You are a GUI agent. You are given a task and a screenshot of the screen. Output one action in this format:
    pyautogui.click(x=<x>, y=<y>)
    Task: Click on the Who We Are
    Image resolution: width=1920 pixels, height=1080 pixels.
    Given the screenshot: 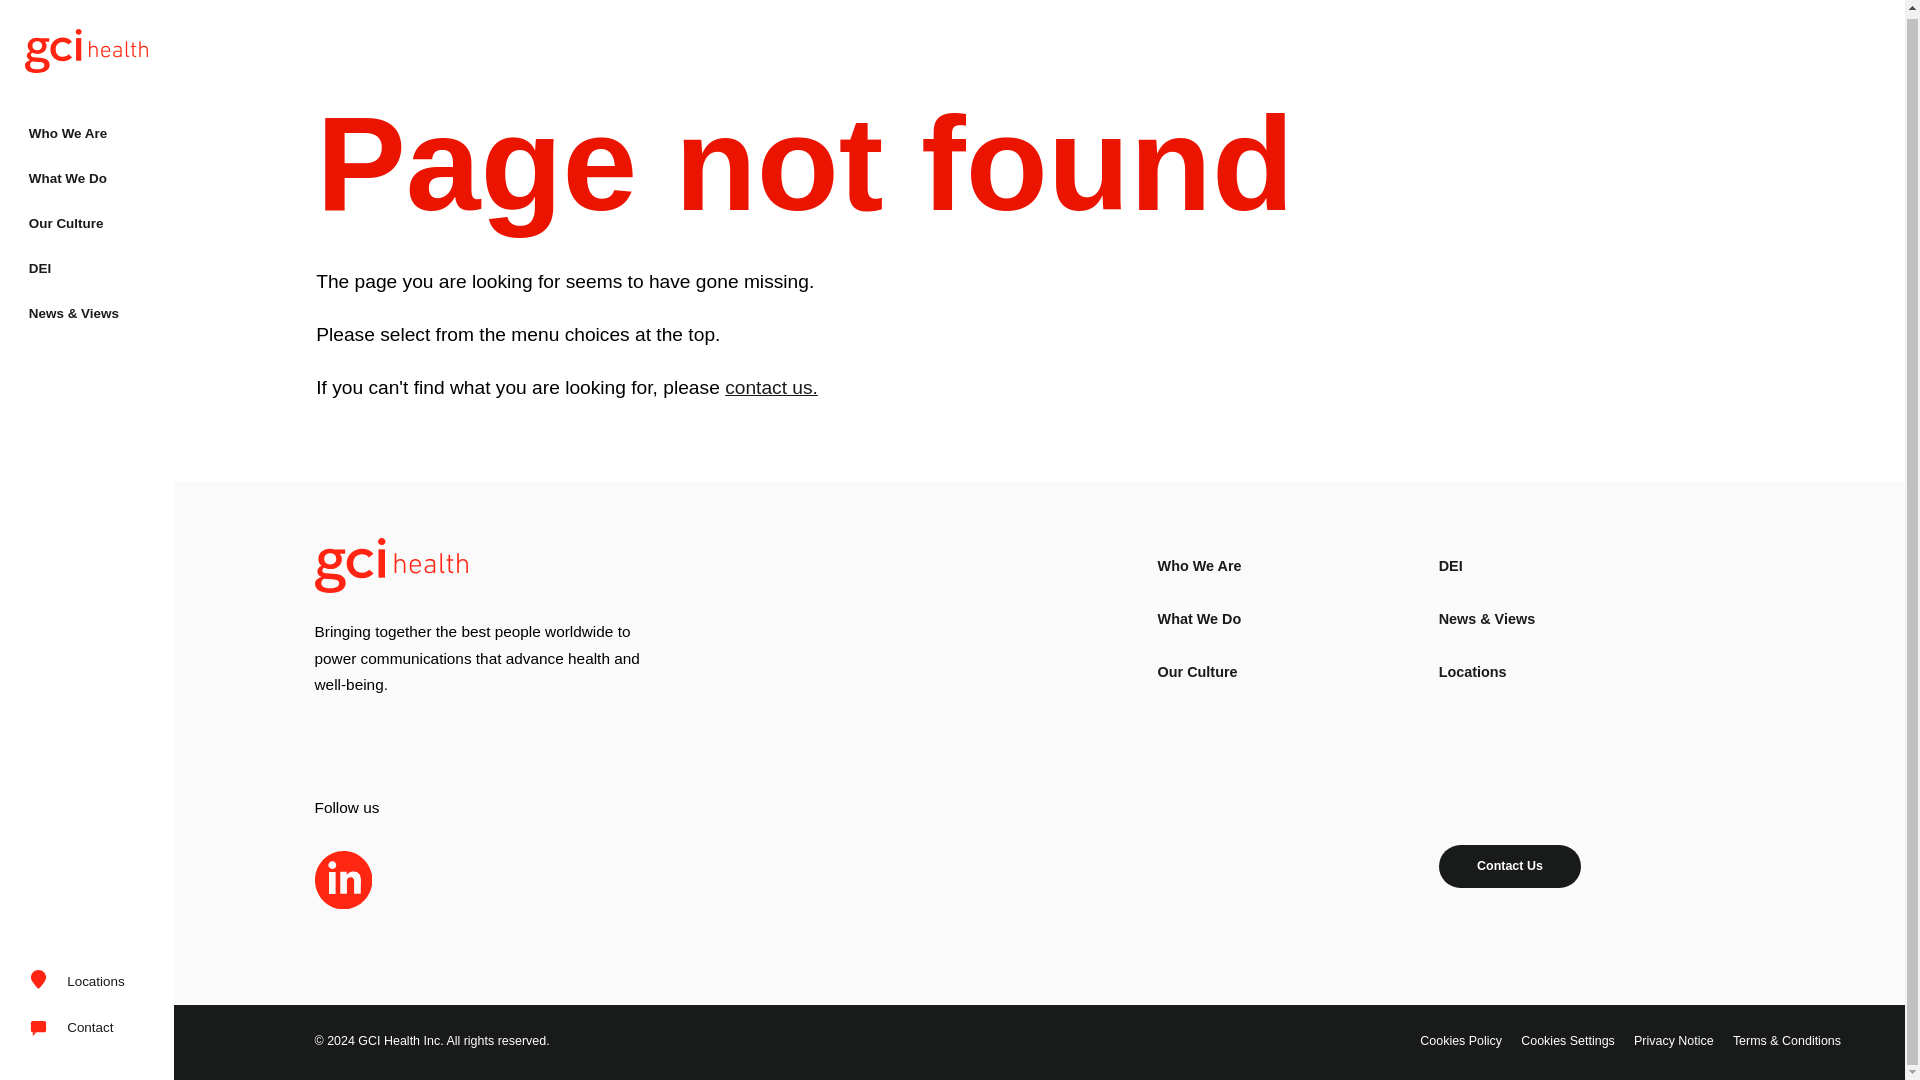 What is the action you would take?
    pyautogui.click(x=87, y=130)
    